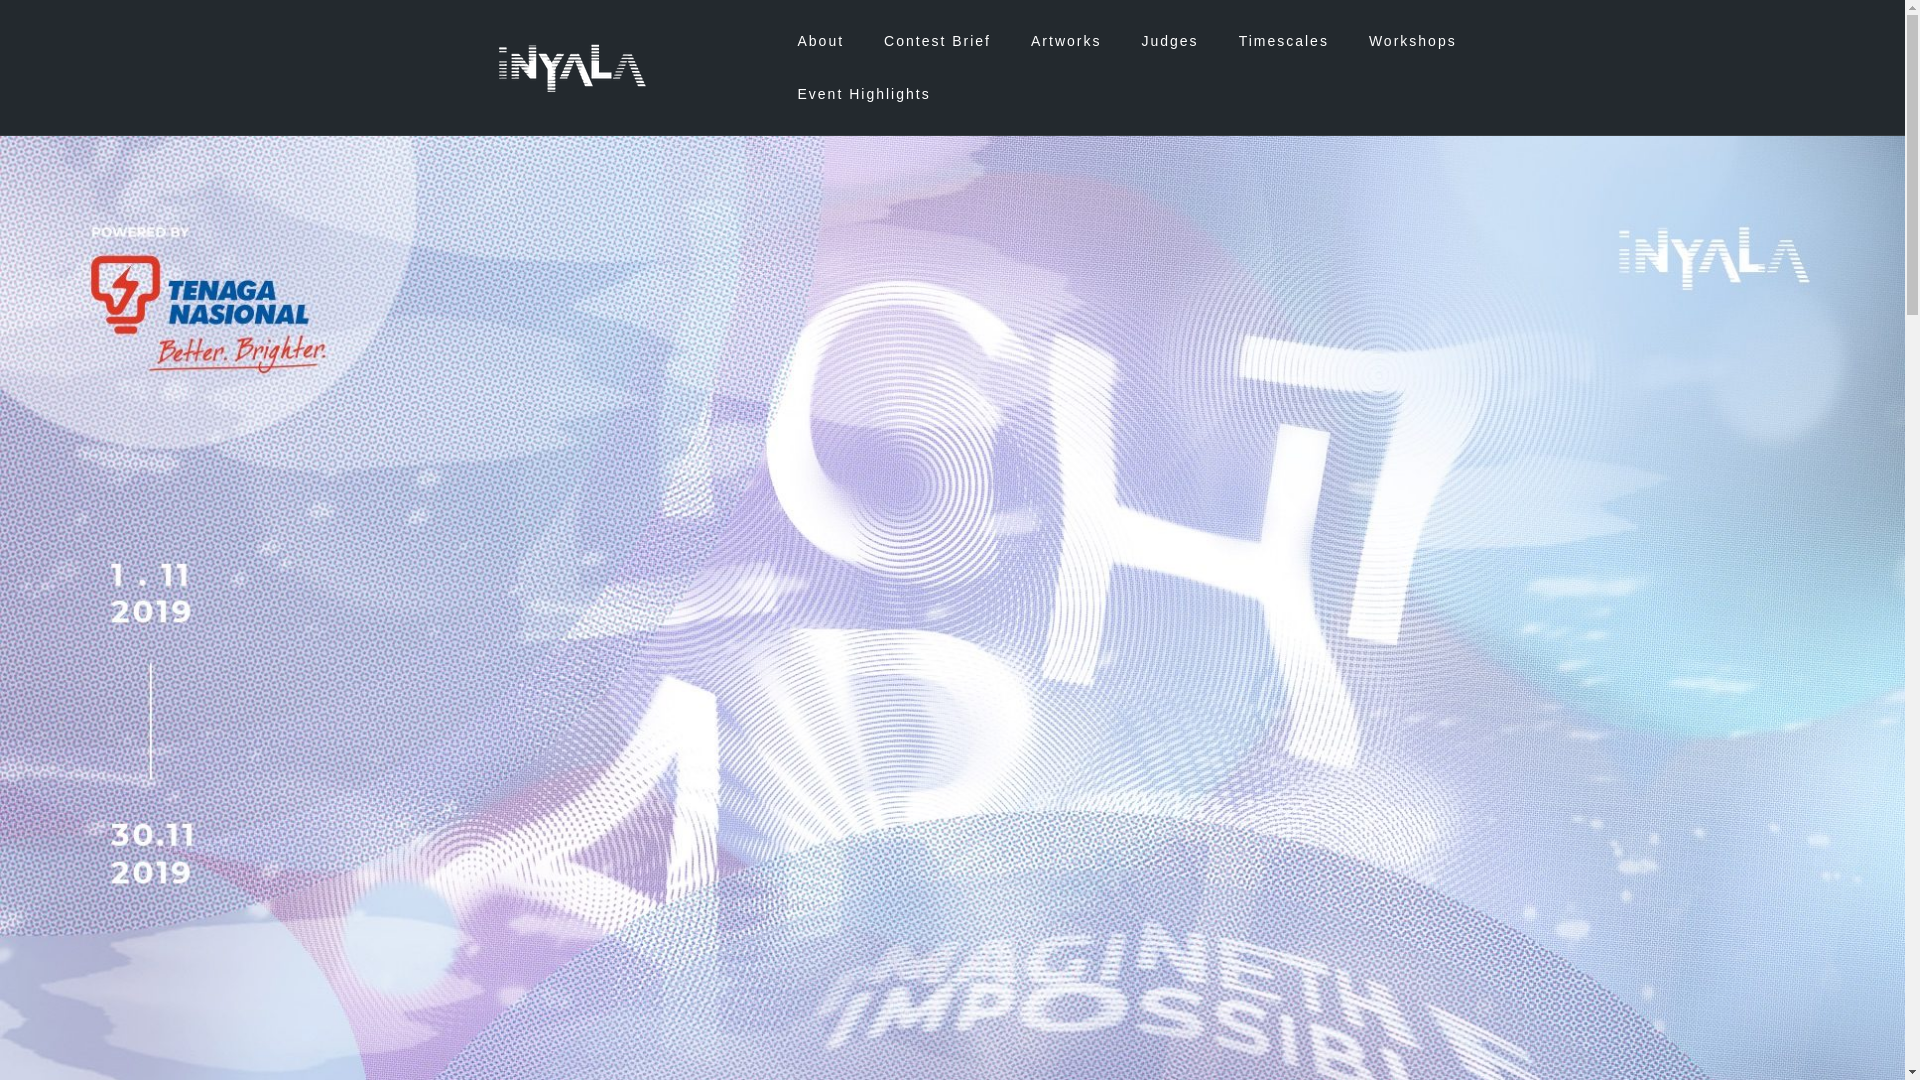  I want to click on About, so click(820, 41).